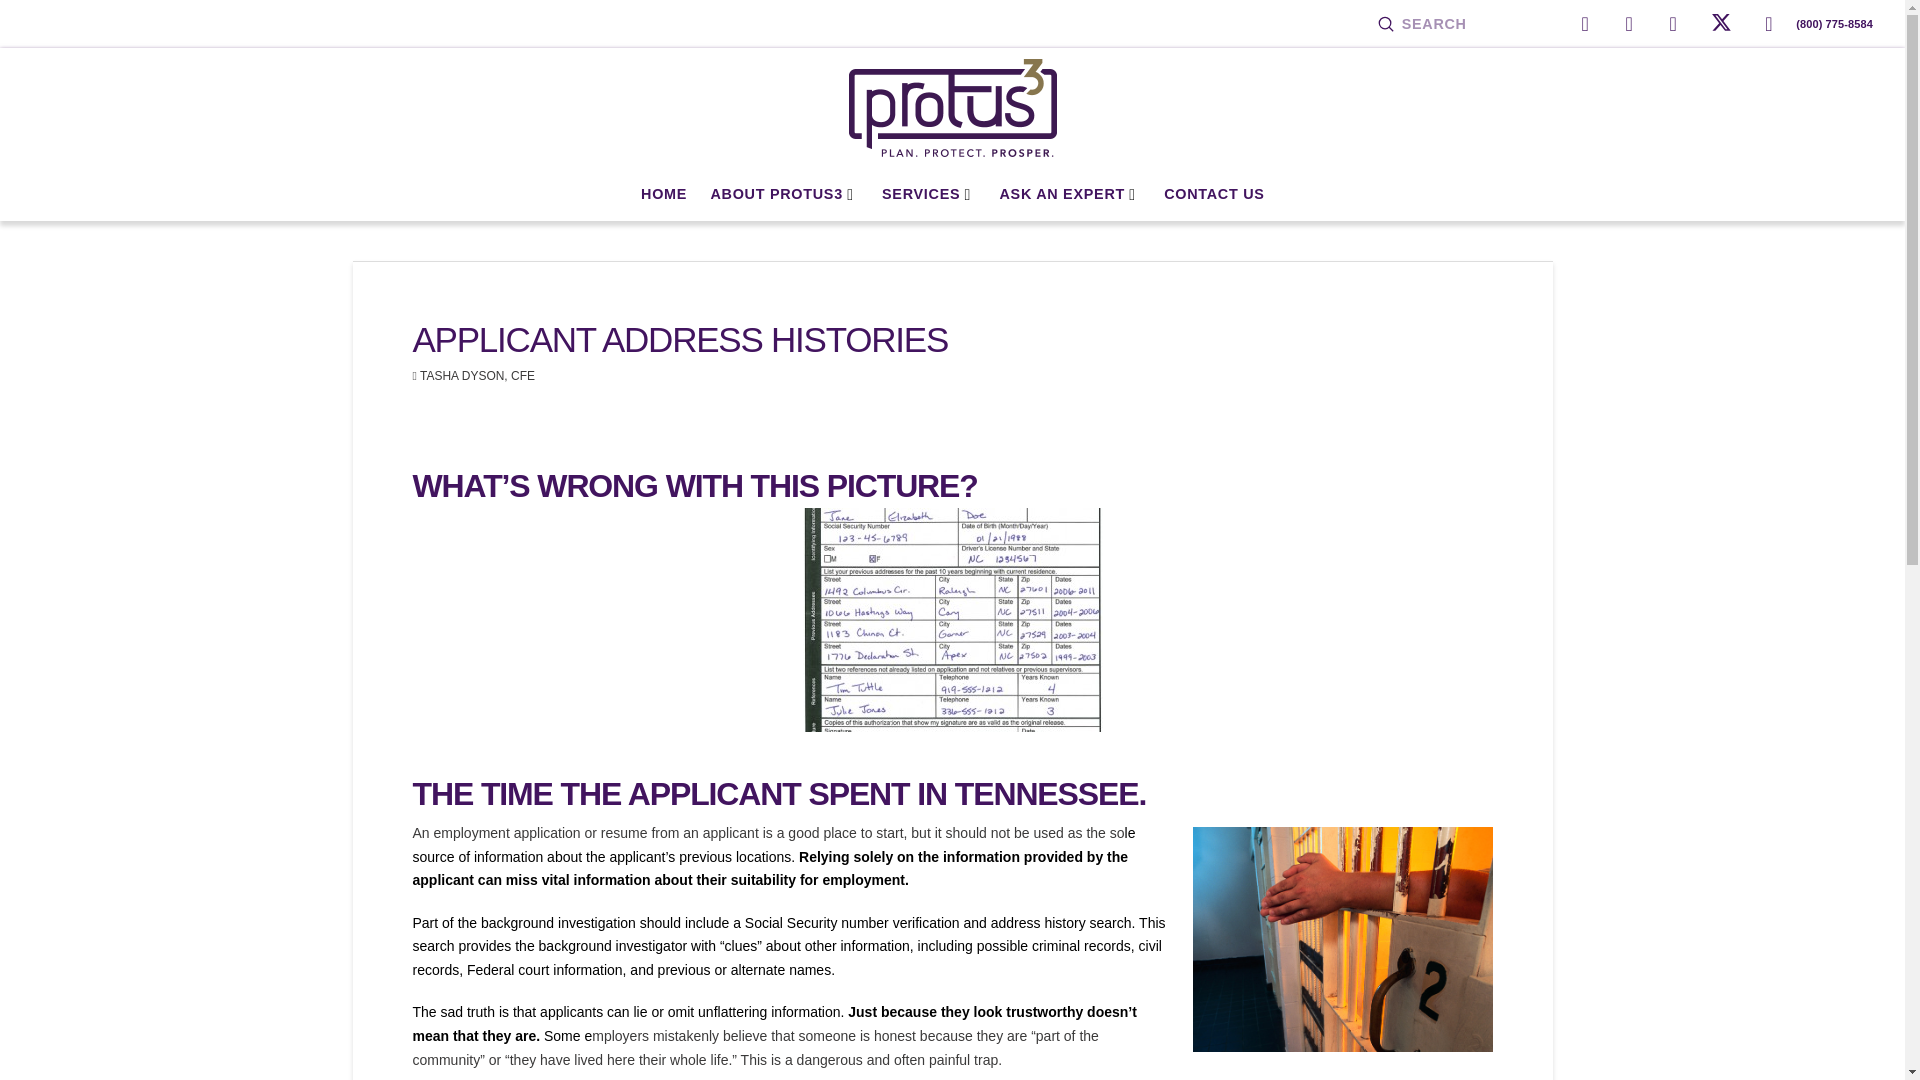 The width and height of the screenshot is (1920, 1080). What do you see at coordinates (784, 194) in the screenshot?
I see `ABOUT PROTUS3` at bounding box center [784, 194].